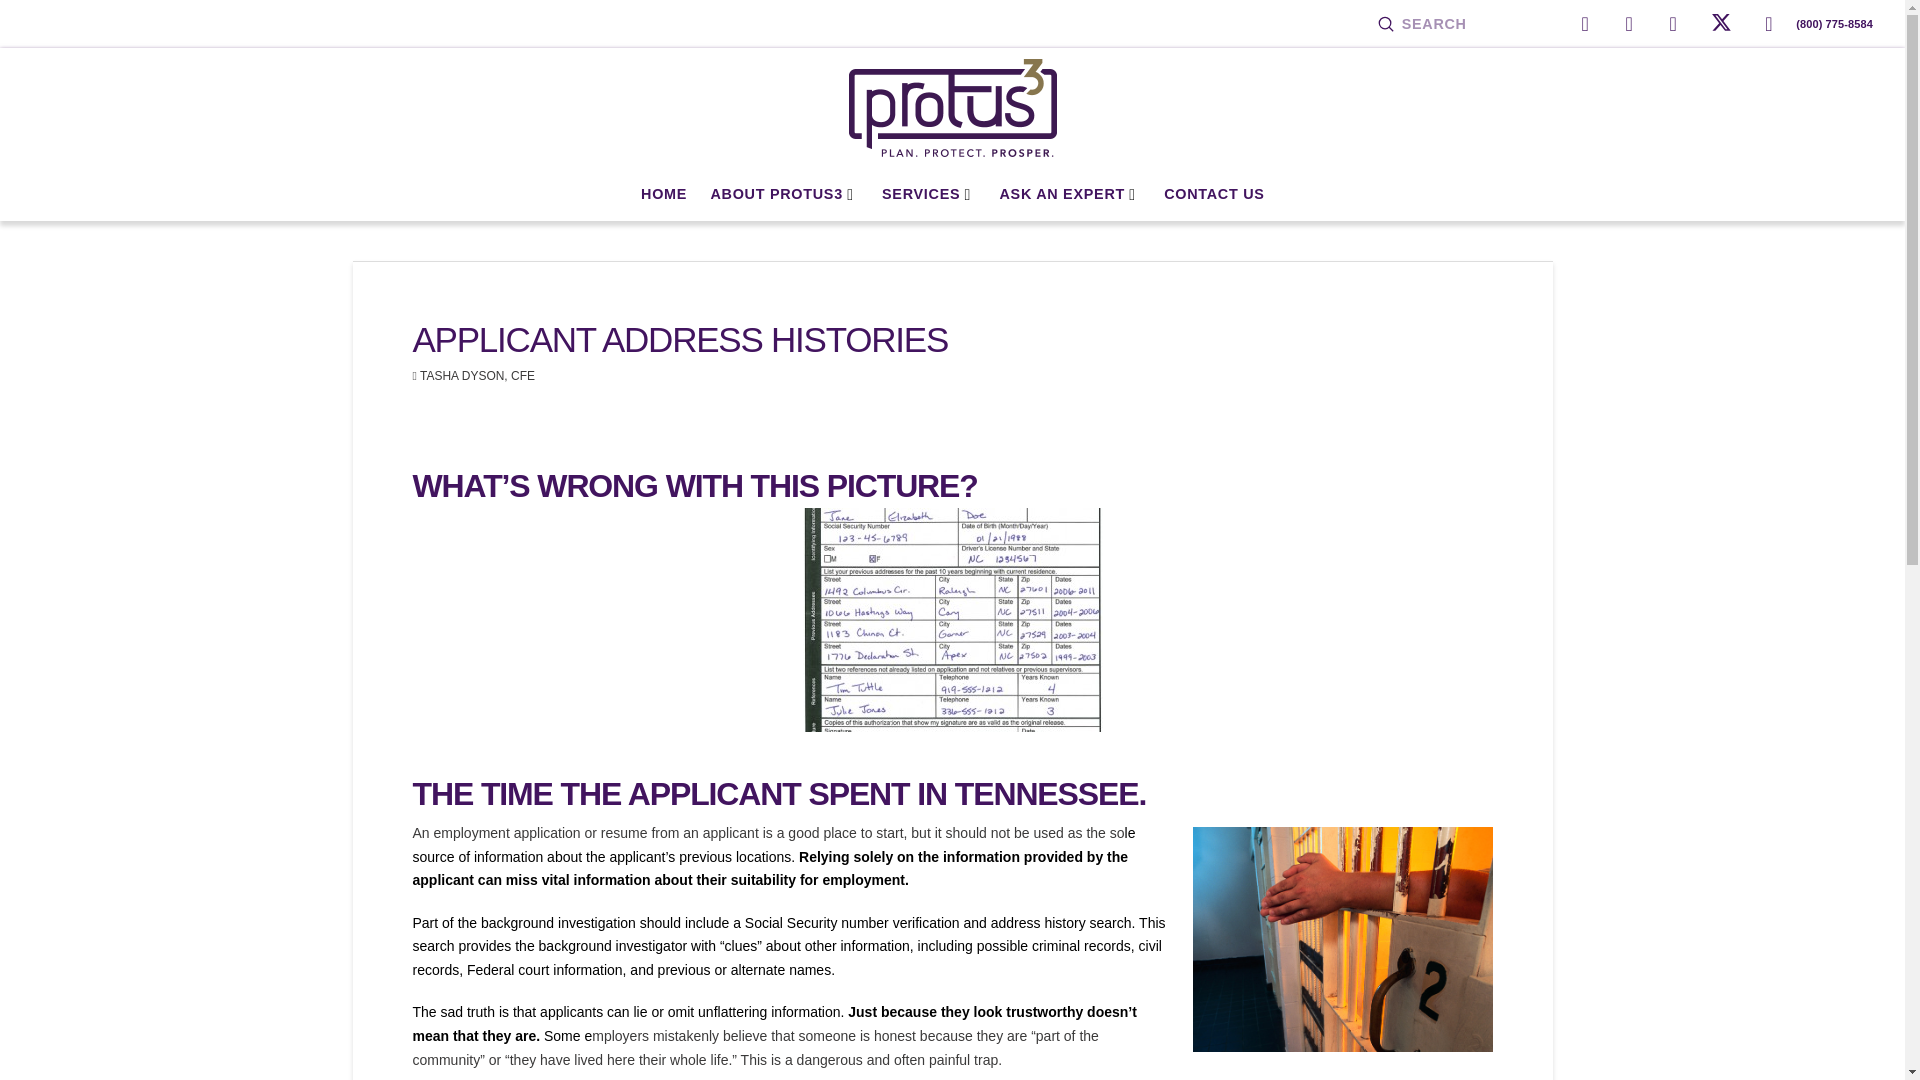 The width and height of the screenshot is (1920, 1080). What do you see at coordinates (784, 194) in the screenshot?
I see `ABOUT PROTUS3` at bounding box center [784, 194].